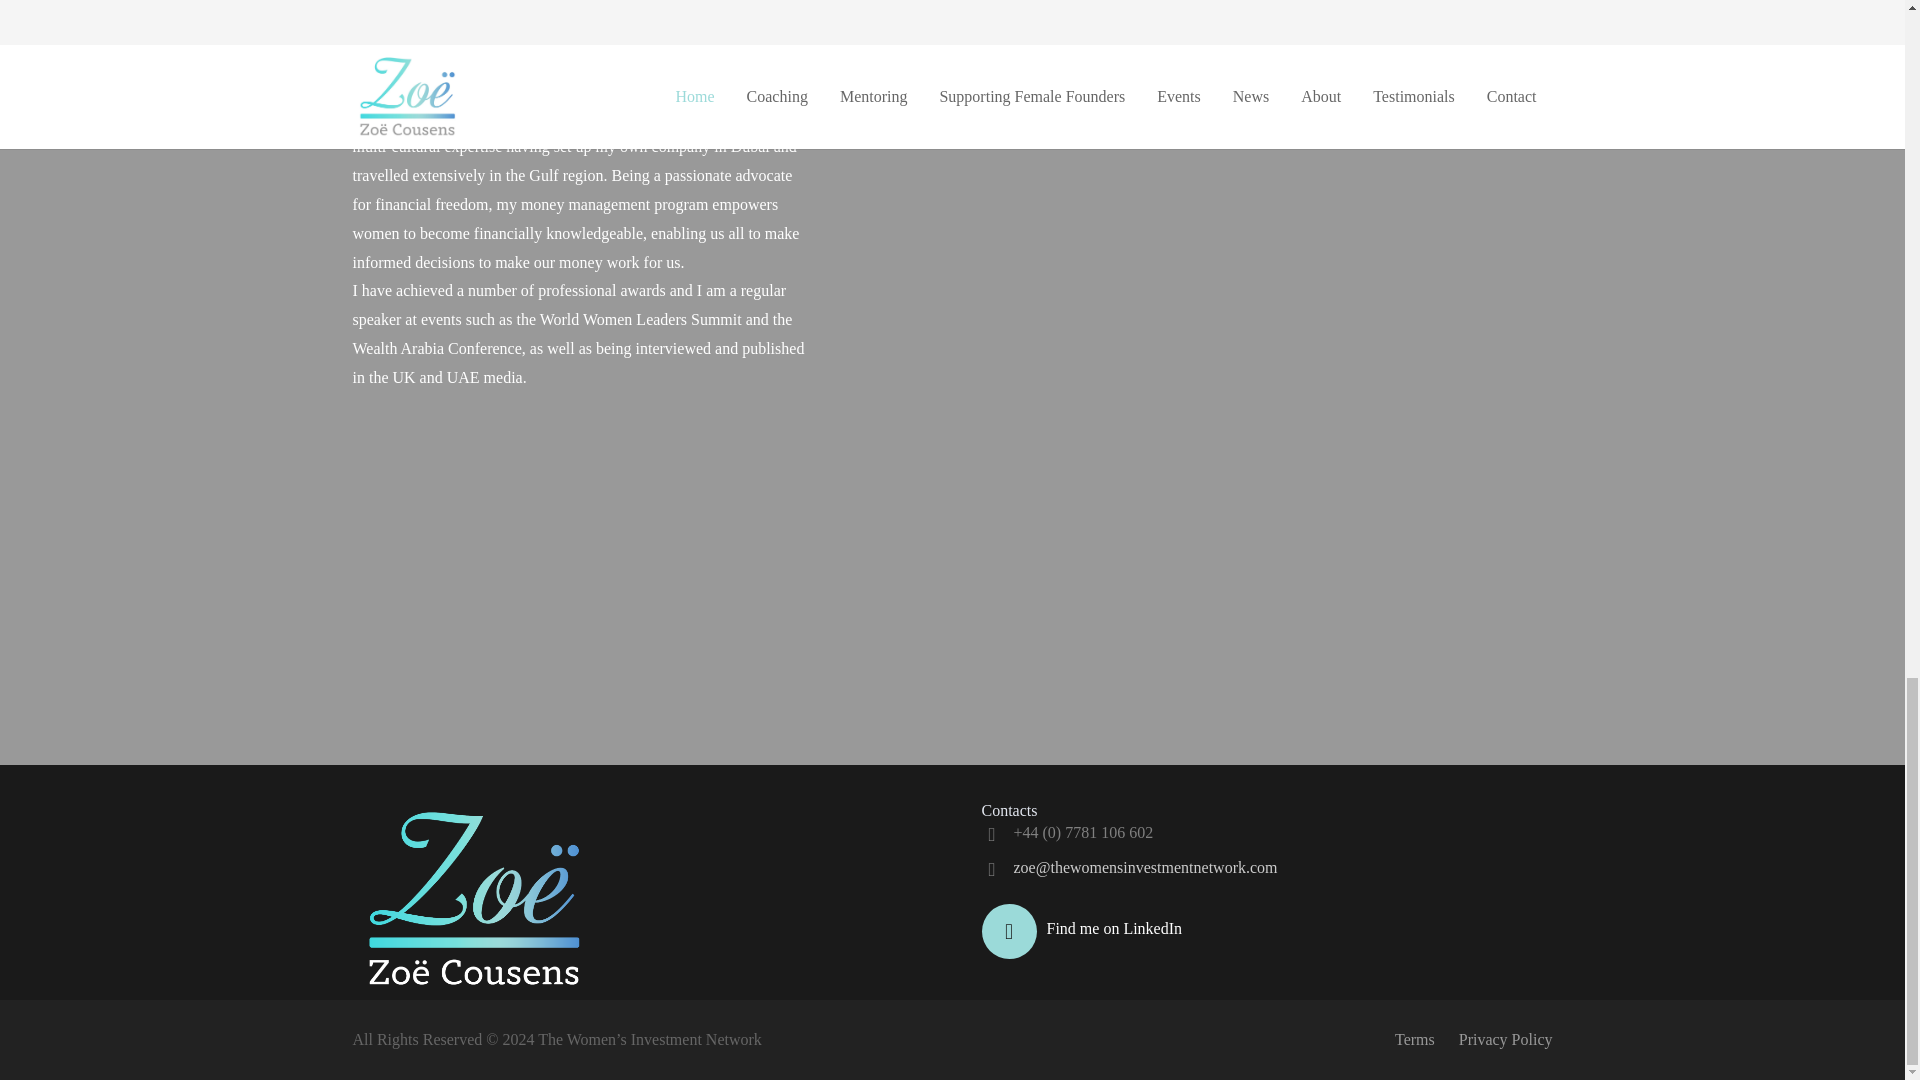 The image size is (1920, 1080). Describe the element at coordinates (1008, 931) in the screenshot. I see `LinkedIn` at that location.